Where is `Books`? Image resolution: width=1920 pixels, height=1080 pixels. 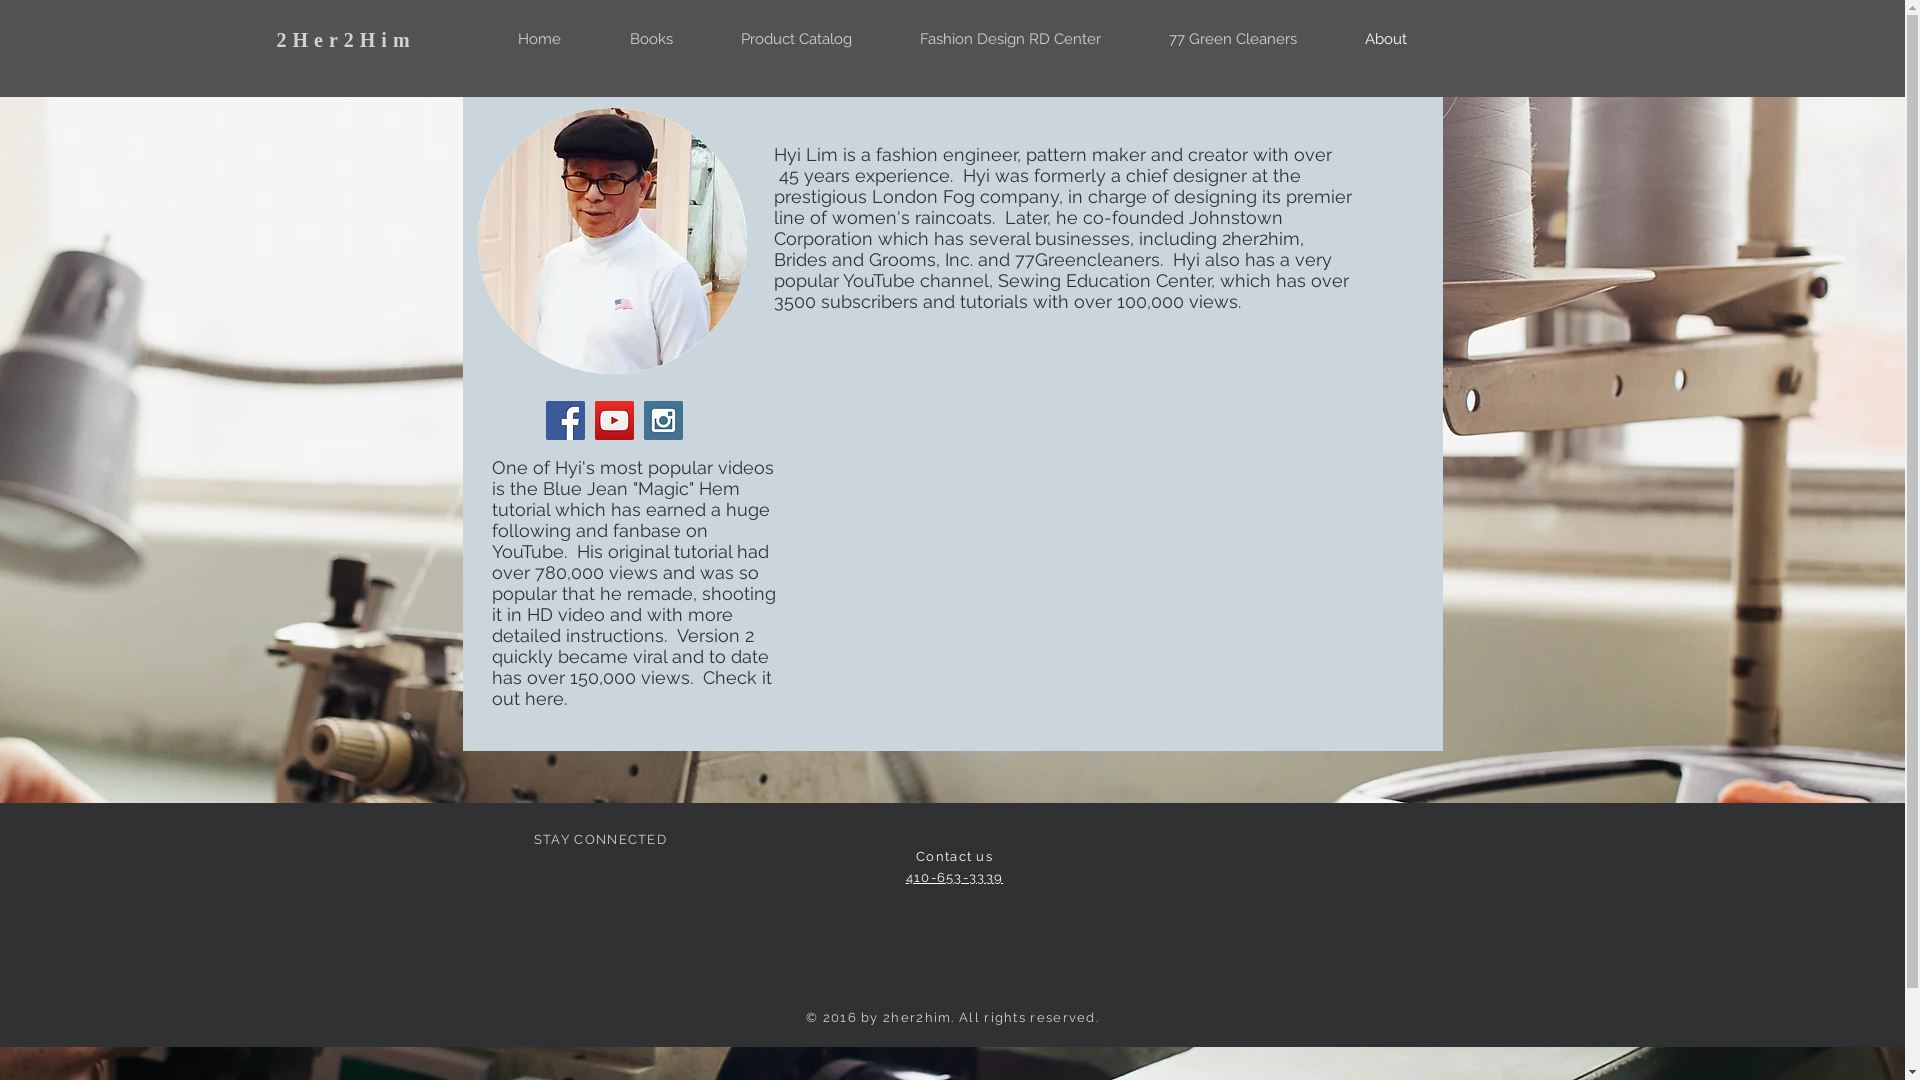
Books is located at coordinates (652, 39).